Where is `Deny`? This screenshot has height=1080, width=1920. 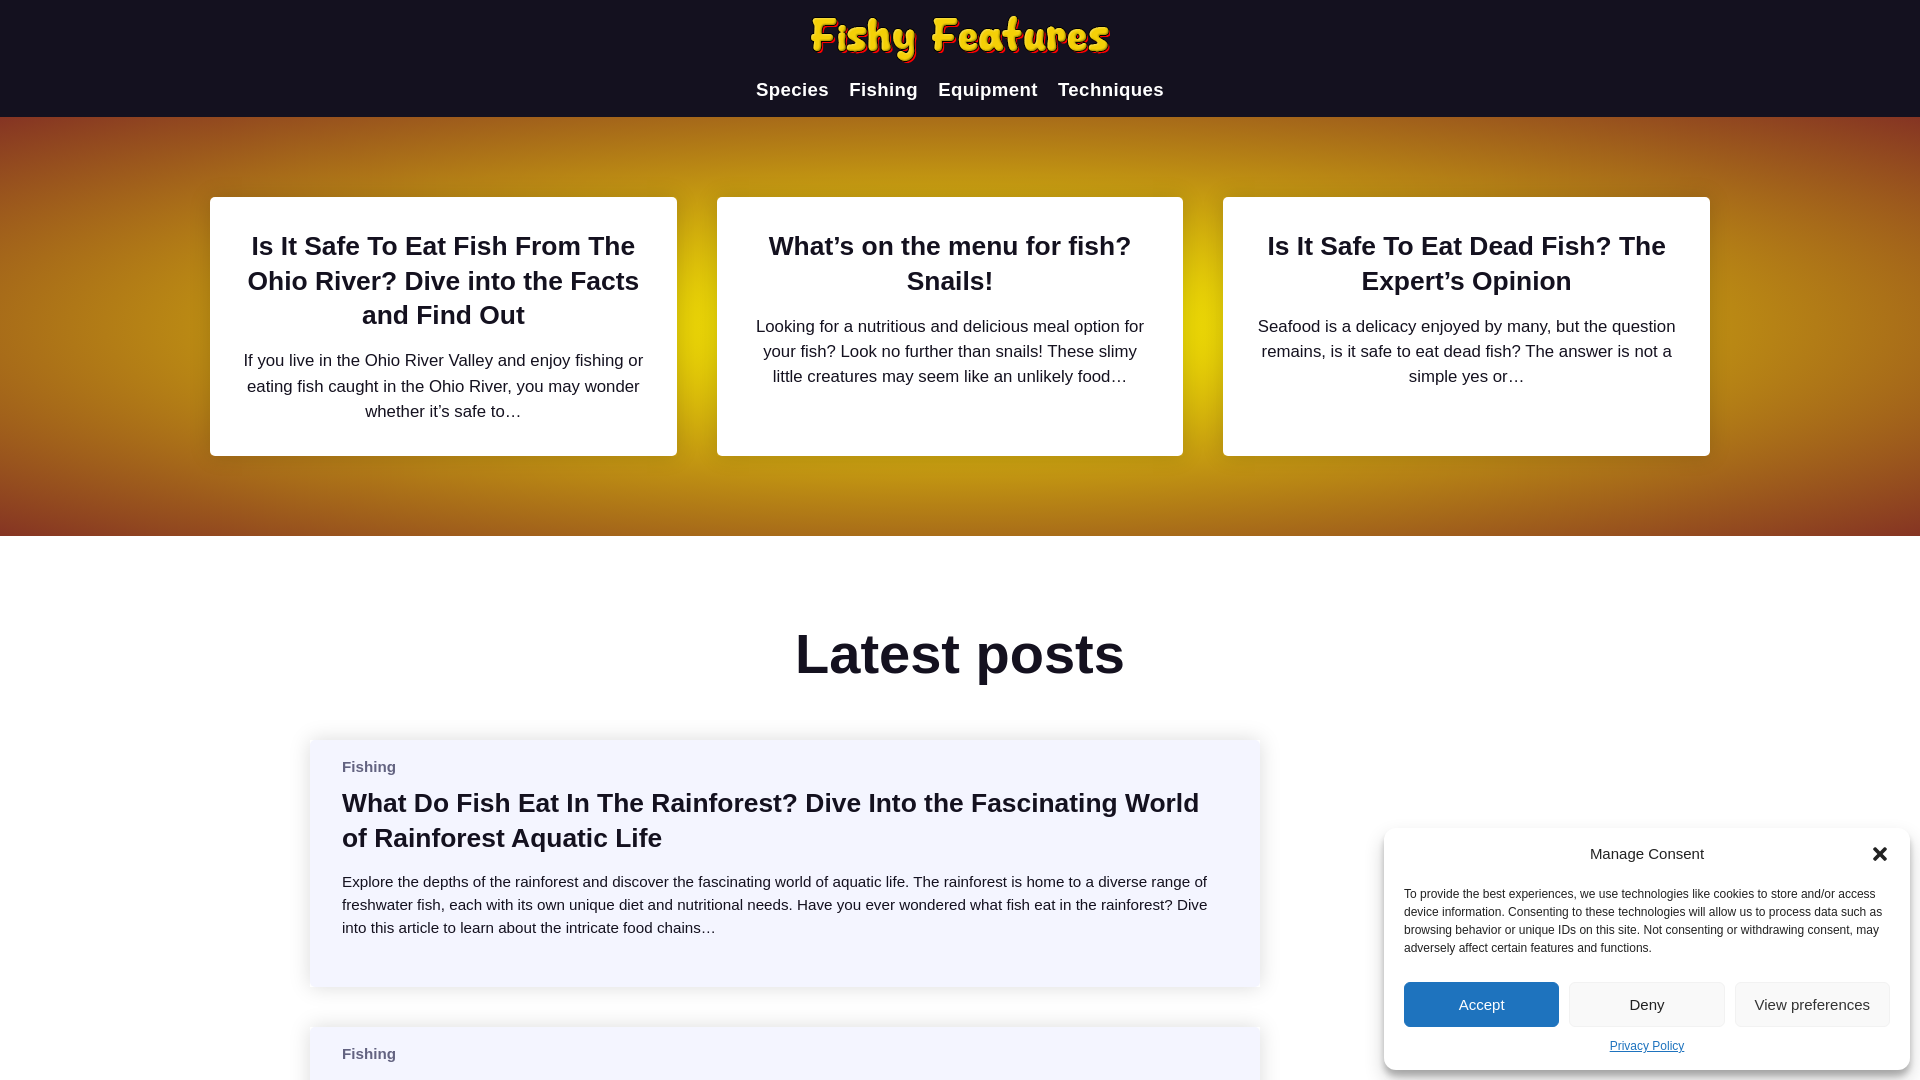
Deny is located at coordinates (1646, 1004).